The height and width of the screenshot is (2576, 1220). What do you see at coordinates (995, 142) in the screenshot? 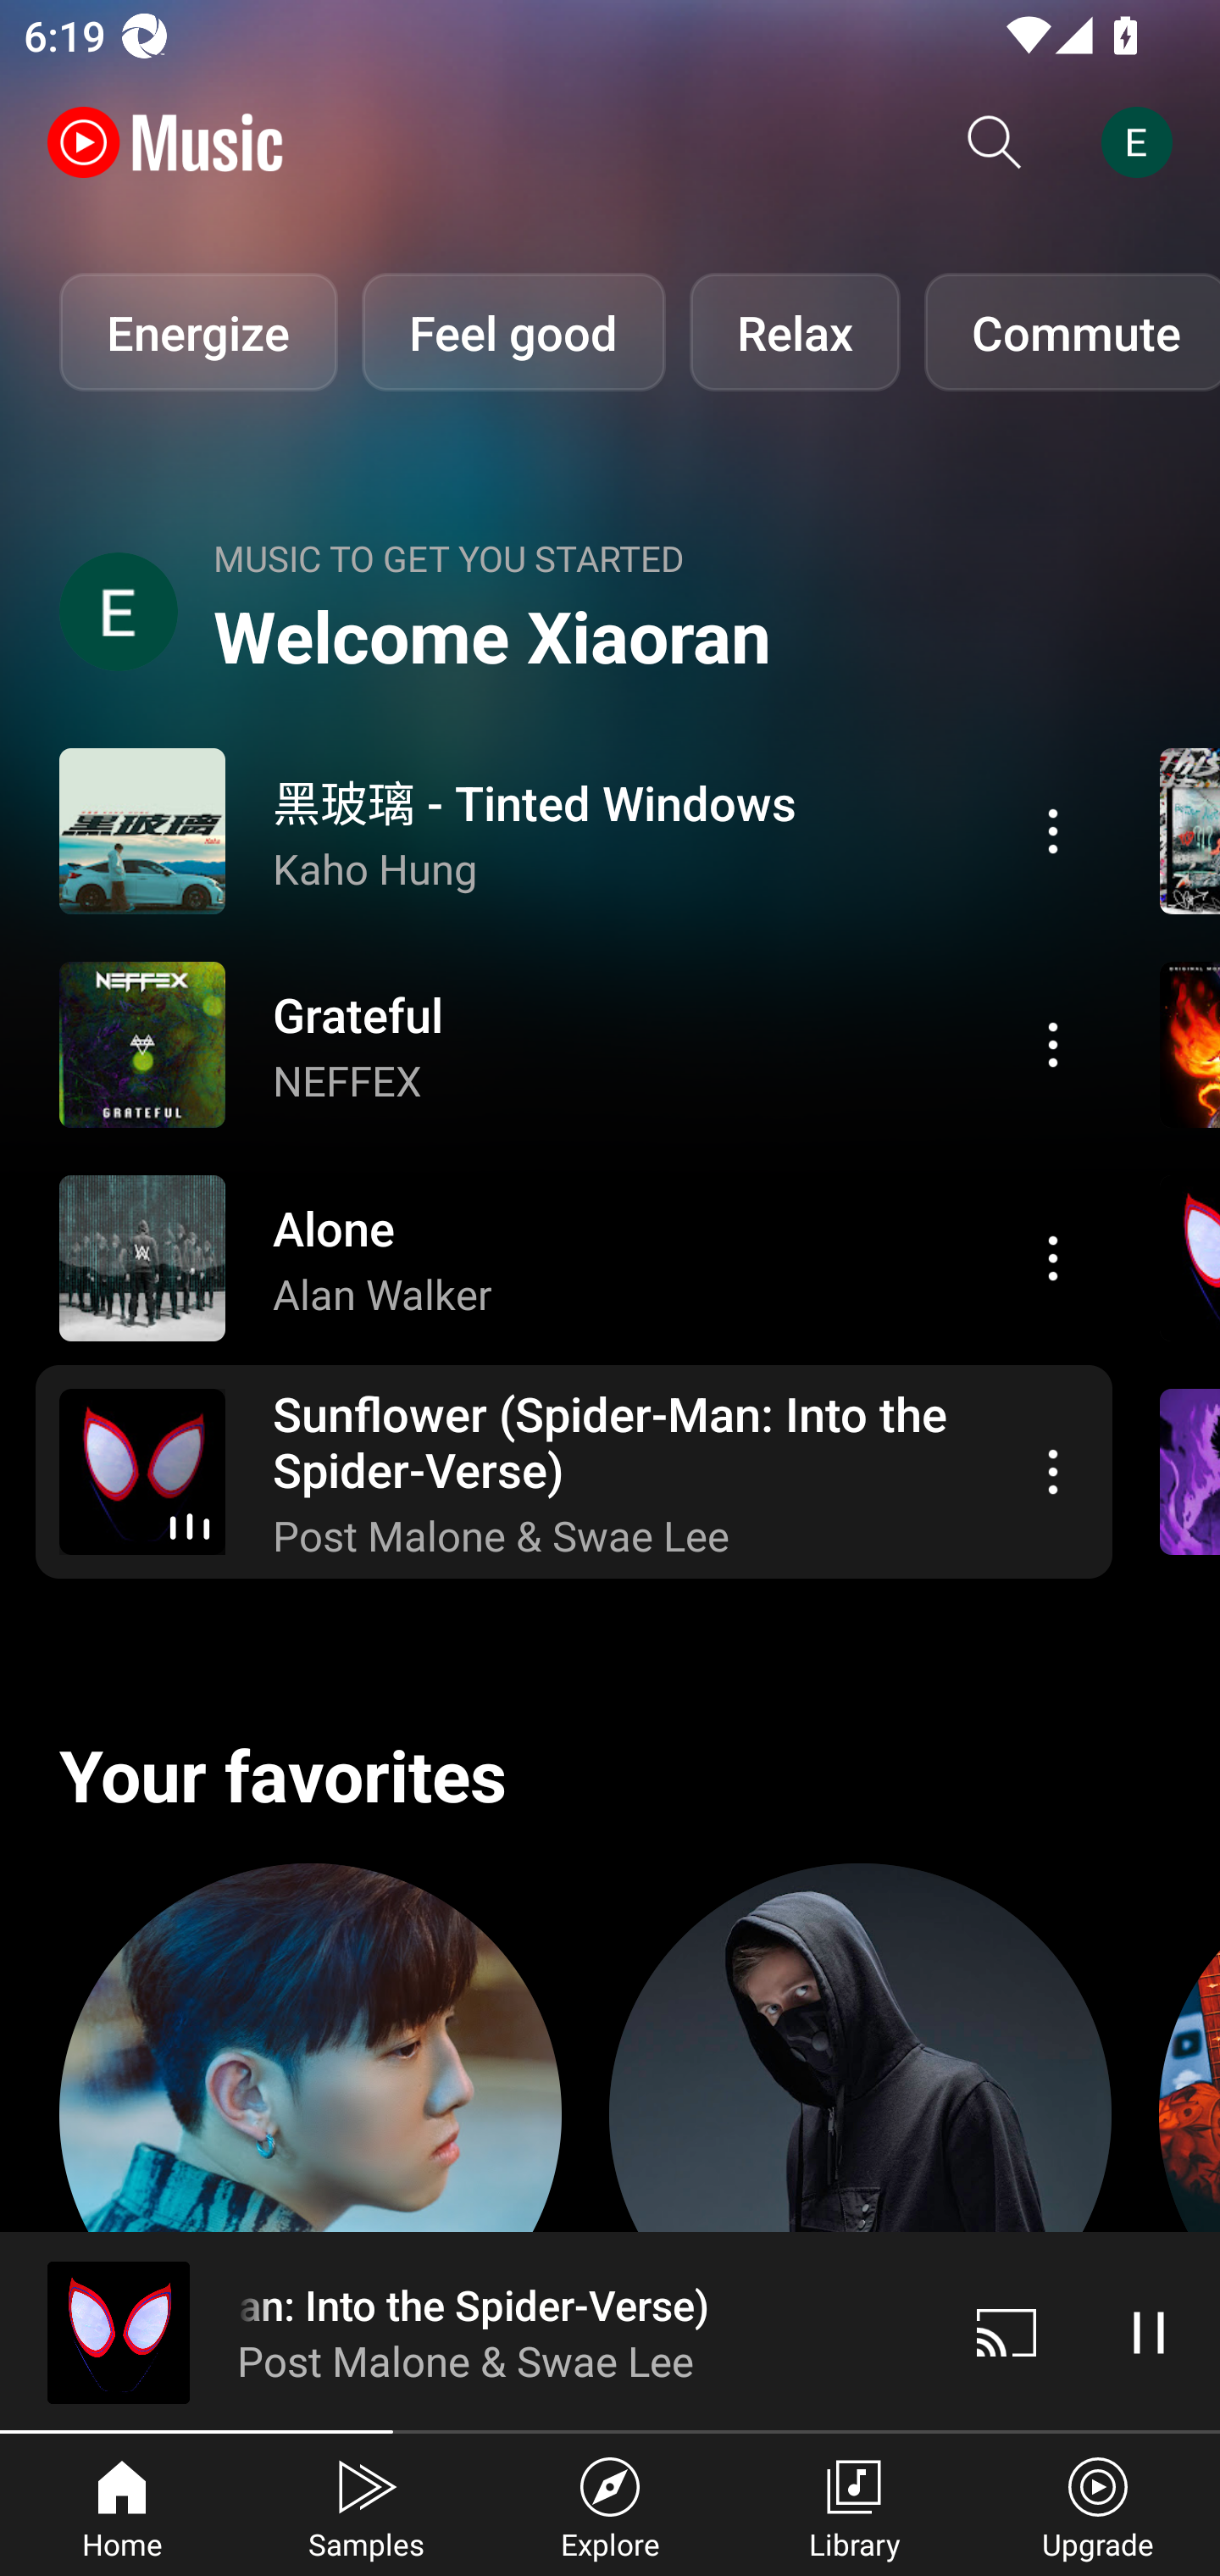
I see `Search` at bounding box center [995, 142].